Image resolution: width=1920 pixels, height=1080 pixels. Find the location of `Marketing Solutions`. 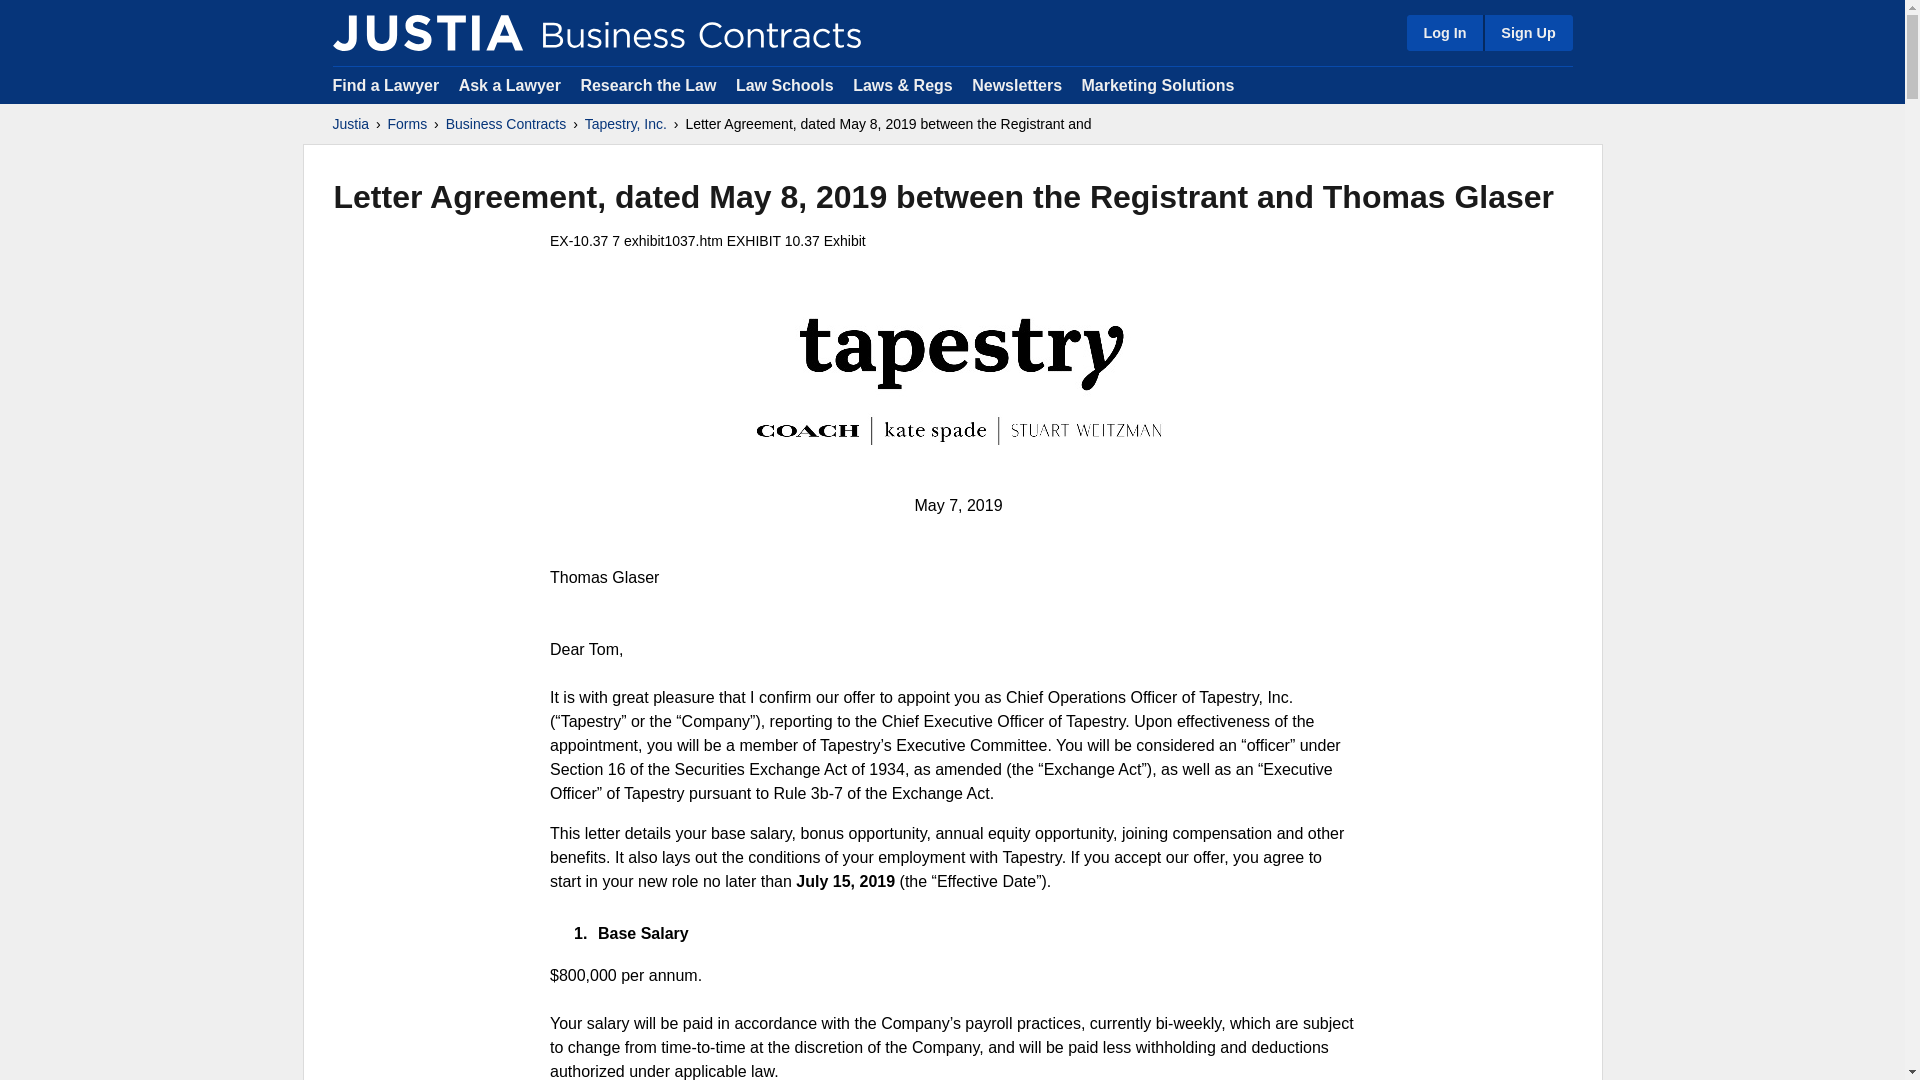

Marketing Solutions is located at coordinates (1157, 84).